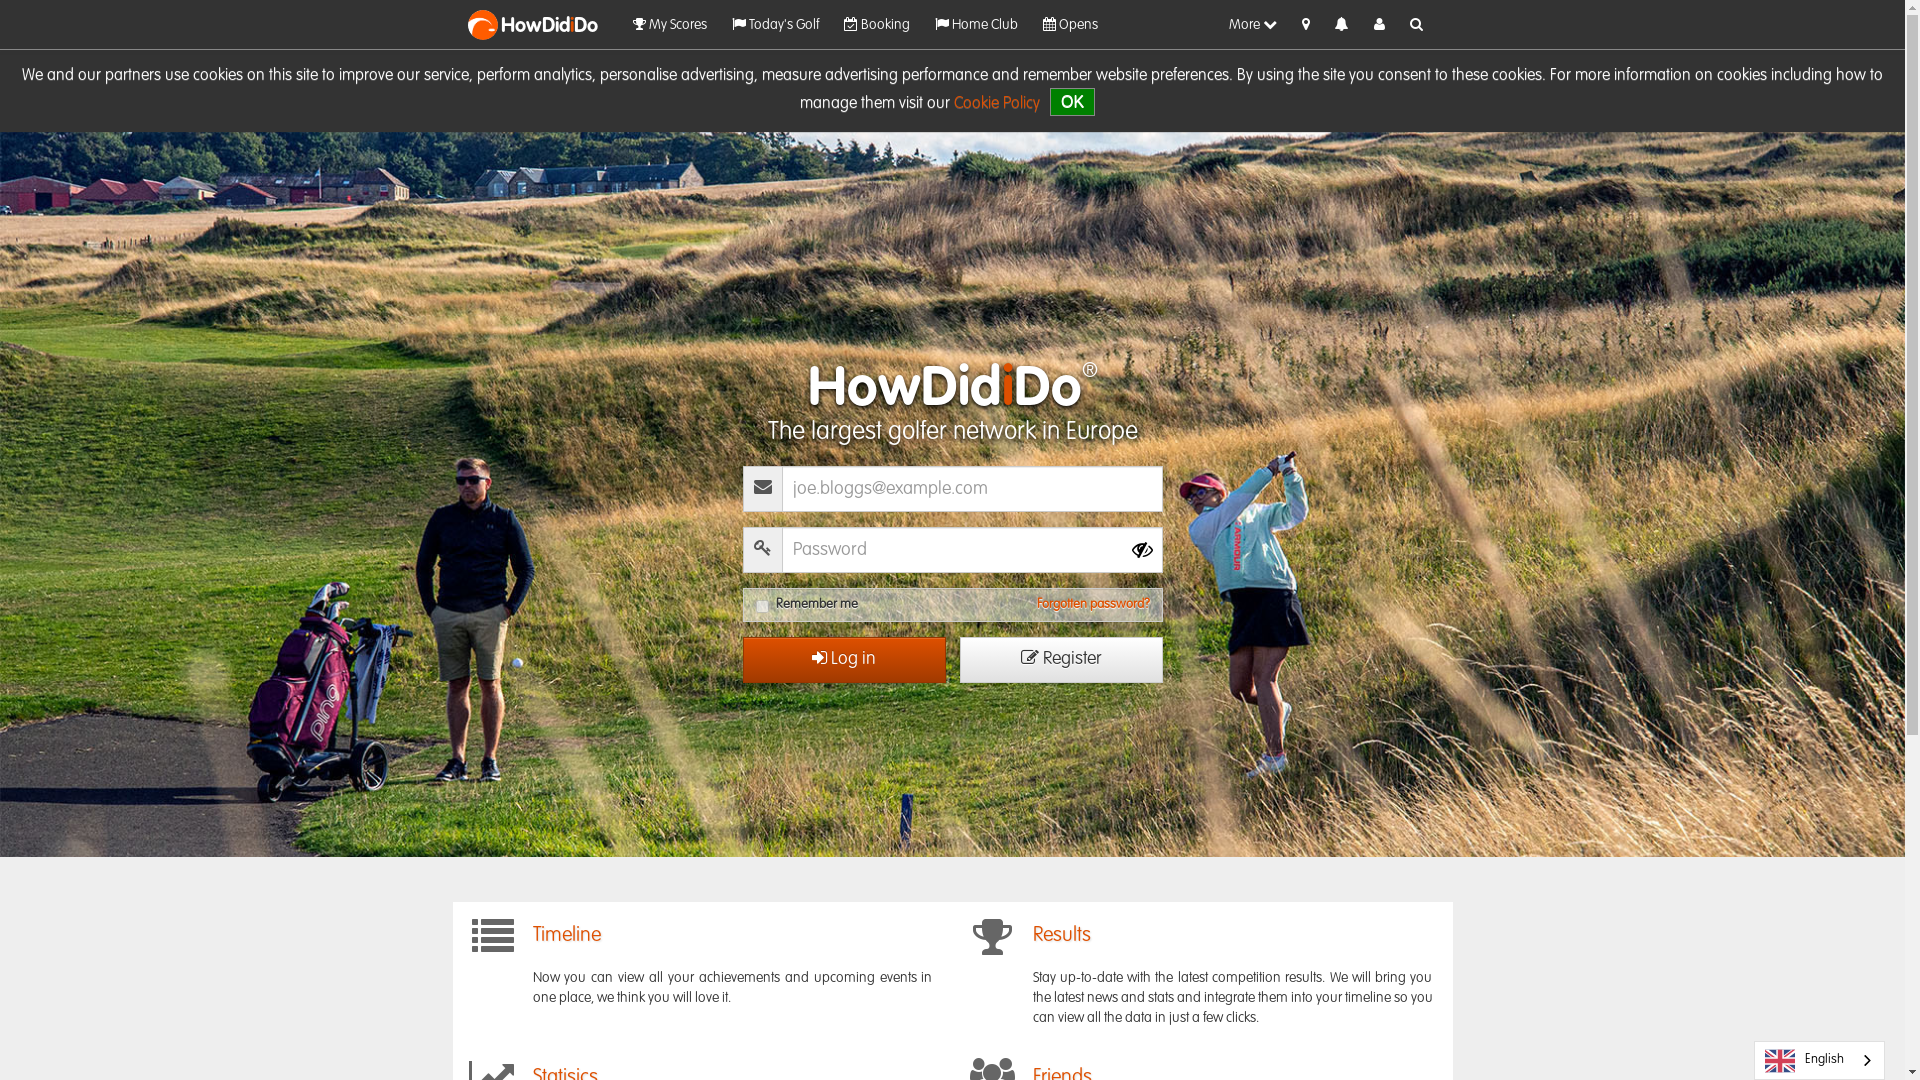 This screenshot has height=1080, width=1920. What do you see at coordinates (1252, 25) in the screenshot?
I see `More` at bounding box center [1252, 25].